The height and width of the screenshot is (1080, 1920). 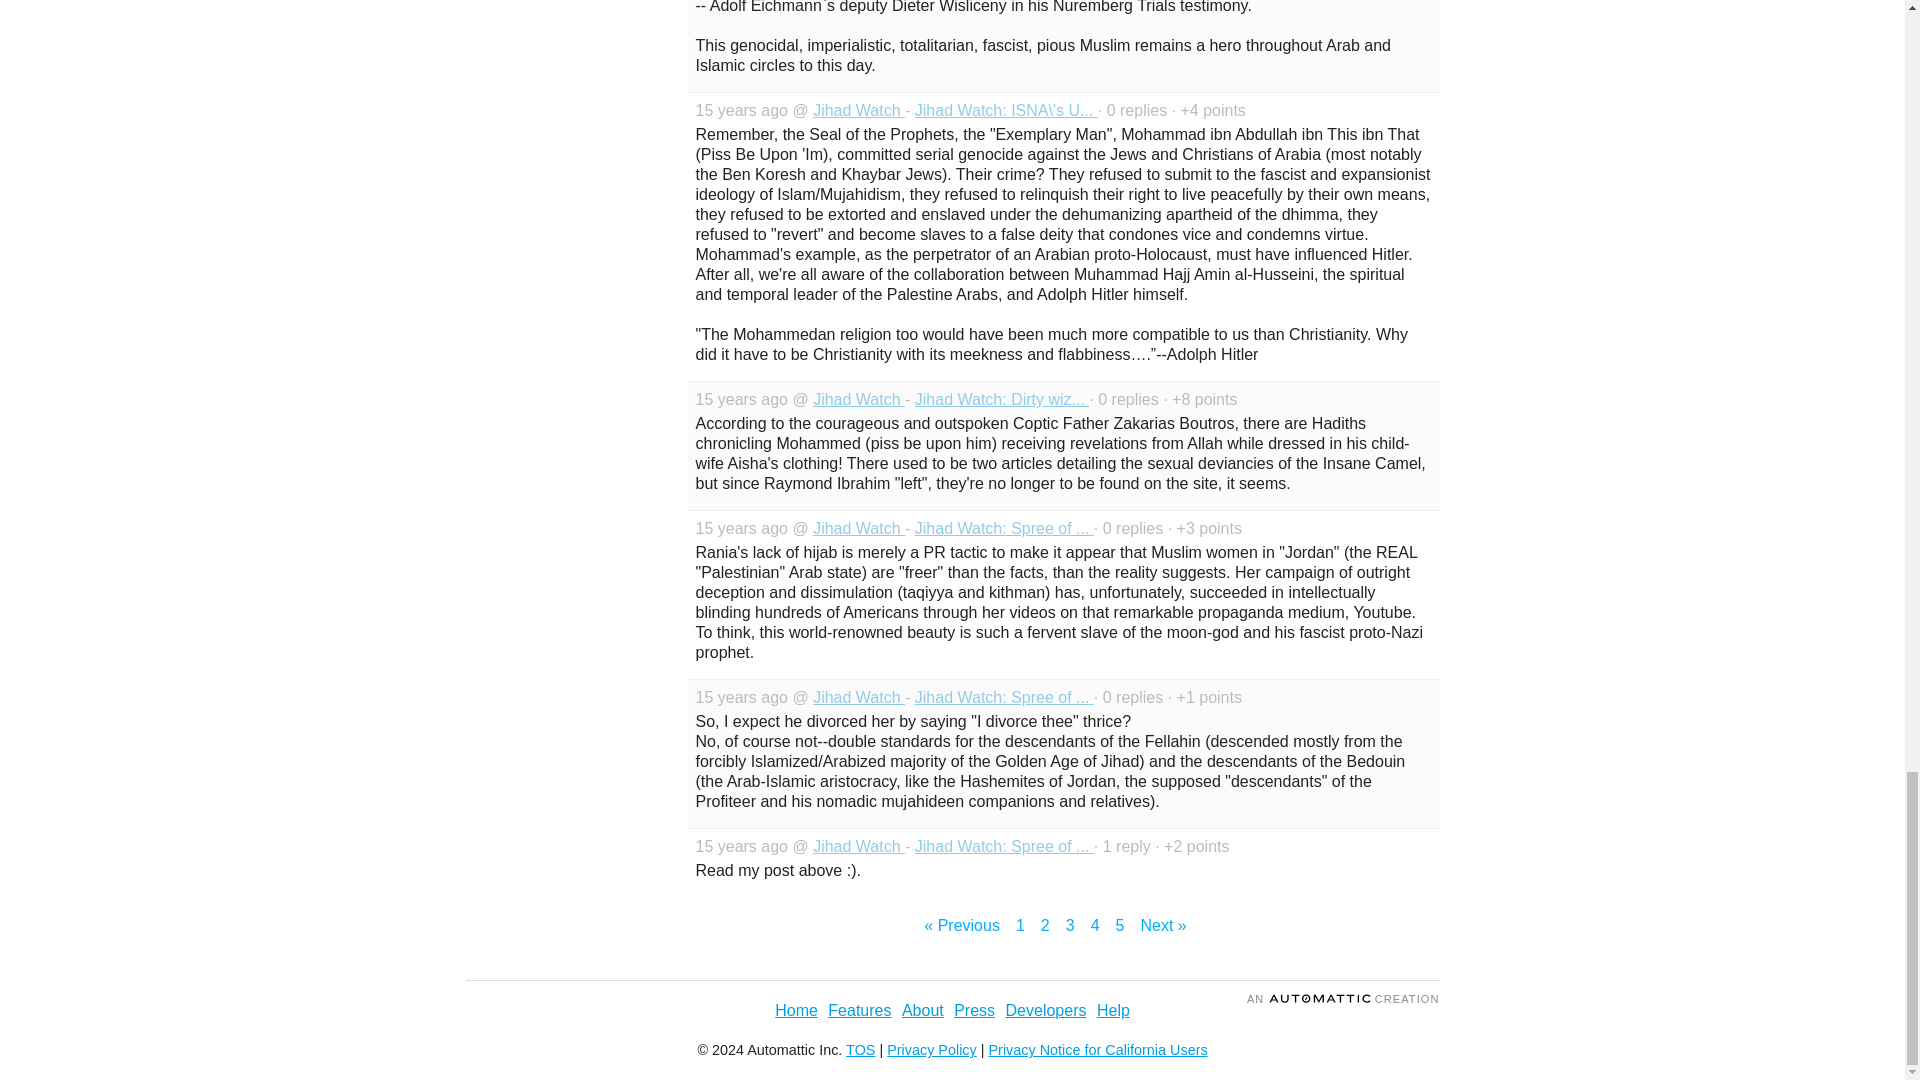 I want to click on Features, so click(x=858, y=1010).